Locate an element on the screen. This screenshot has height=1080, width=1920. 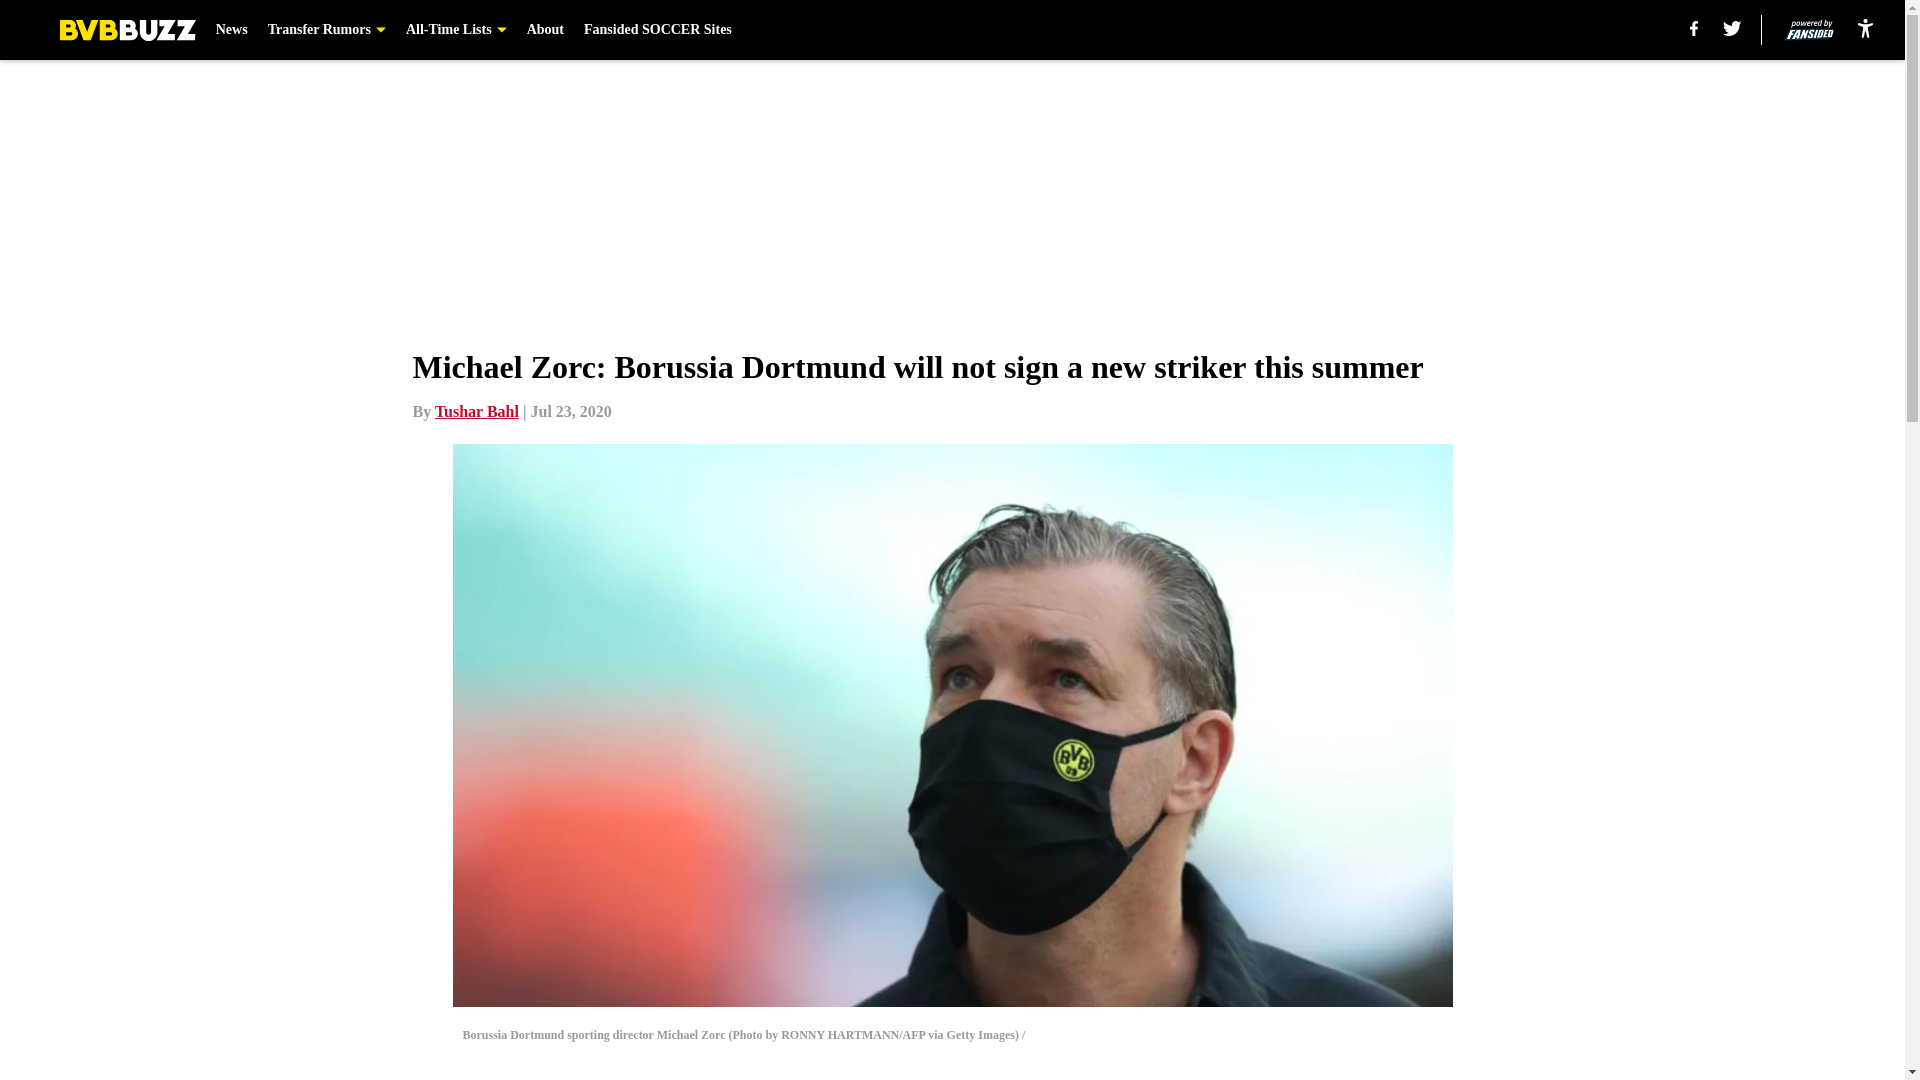
News is located at coordinates (231, 30).